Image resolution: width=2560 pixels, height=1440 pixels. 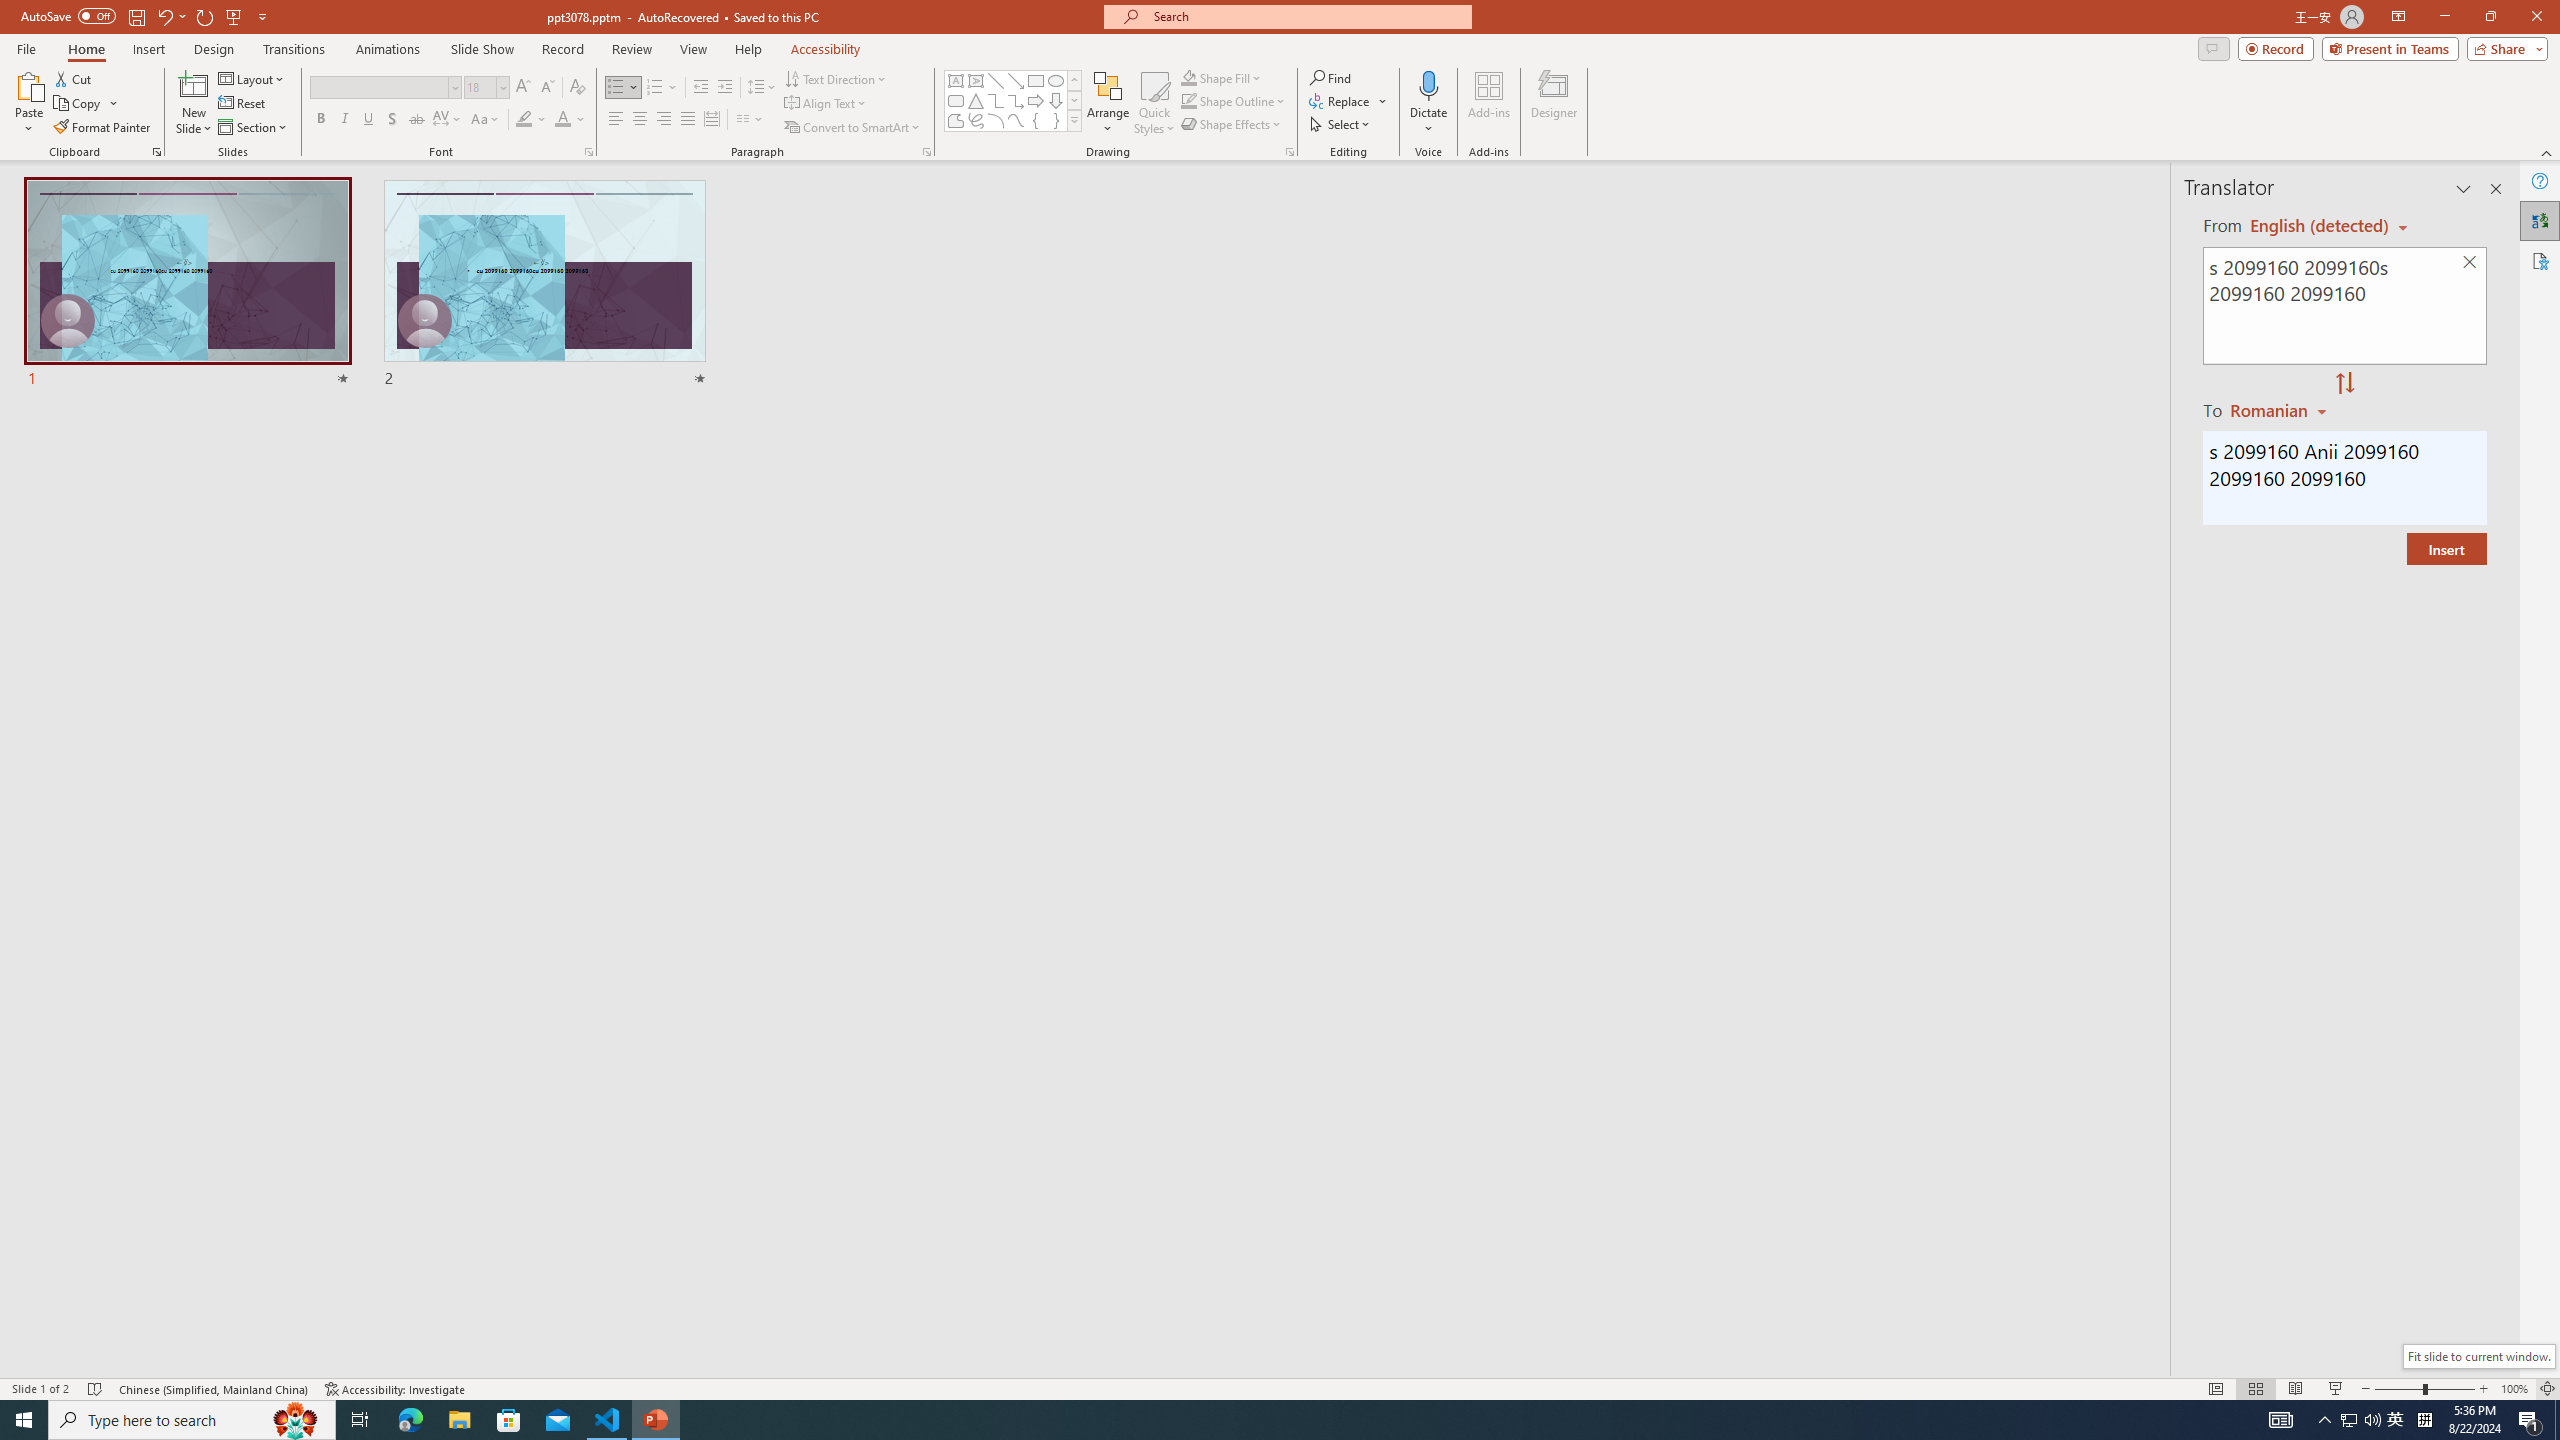 What do you see at coordinates (1330, 78) in the screenshot?
I see `Find...` at bounding box center [1330, 78].